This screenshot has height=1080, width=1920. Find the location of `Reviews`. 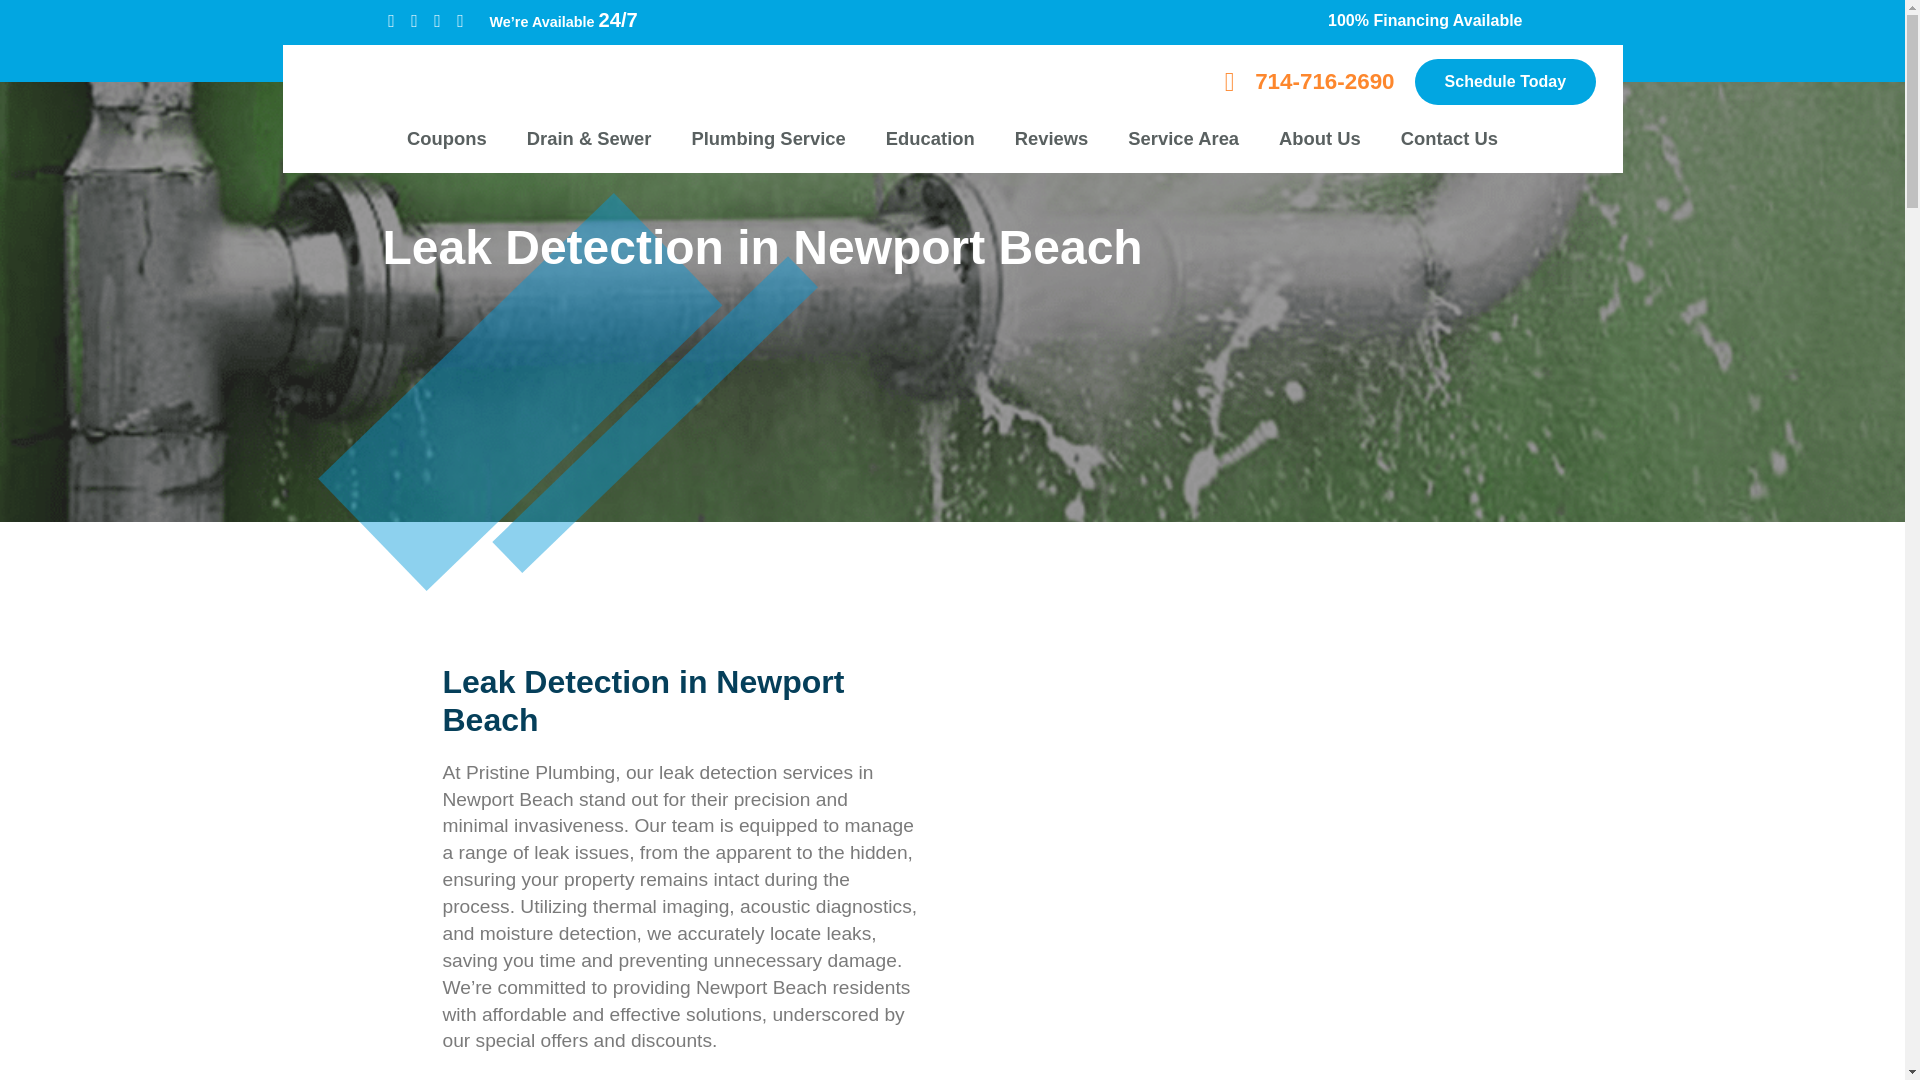

Reviews is located at coordinates (1052, 138).